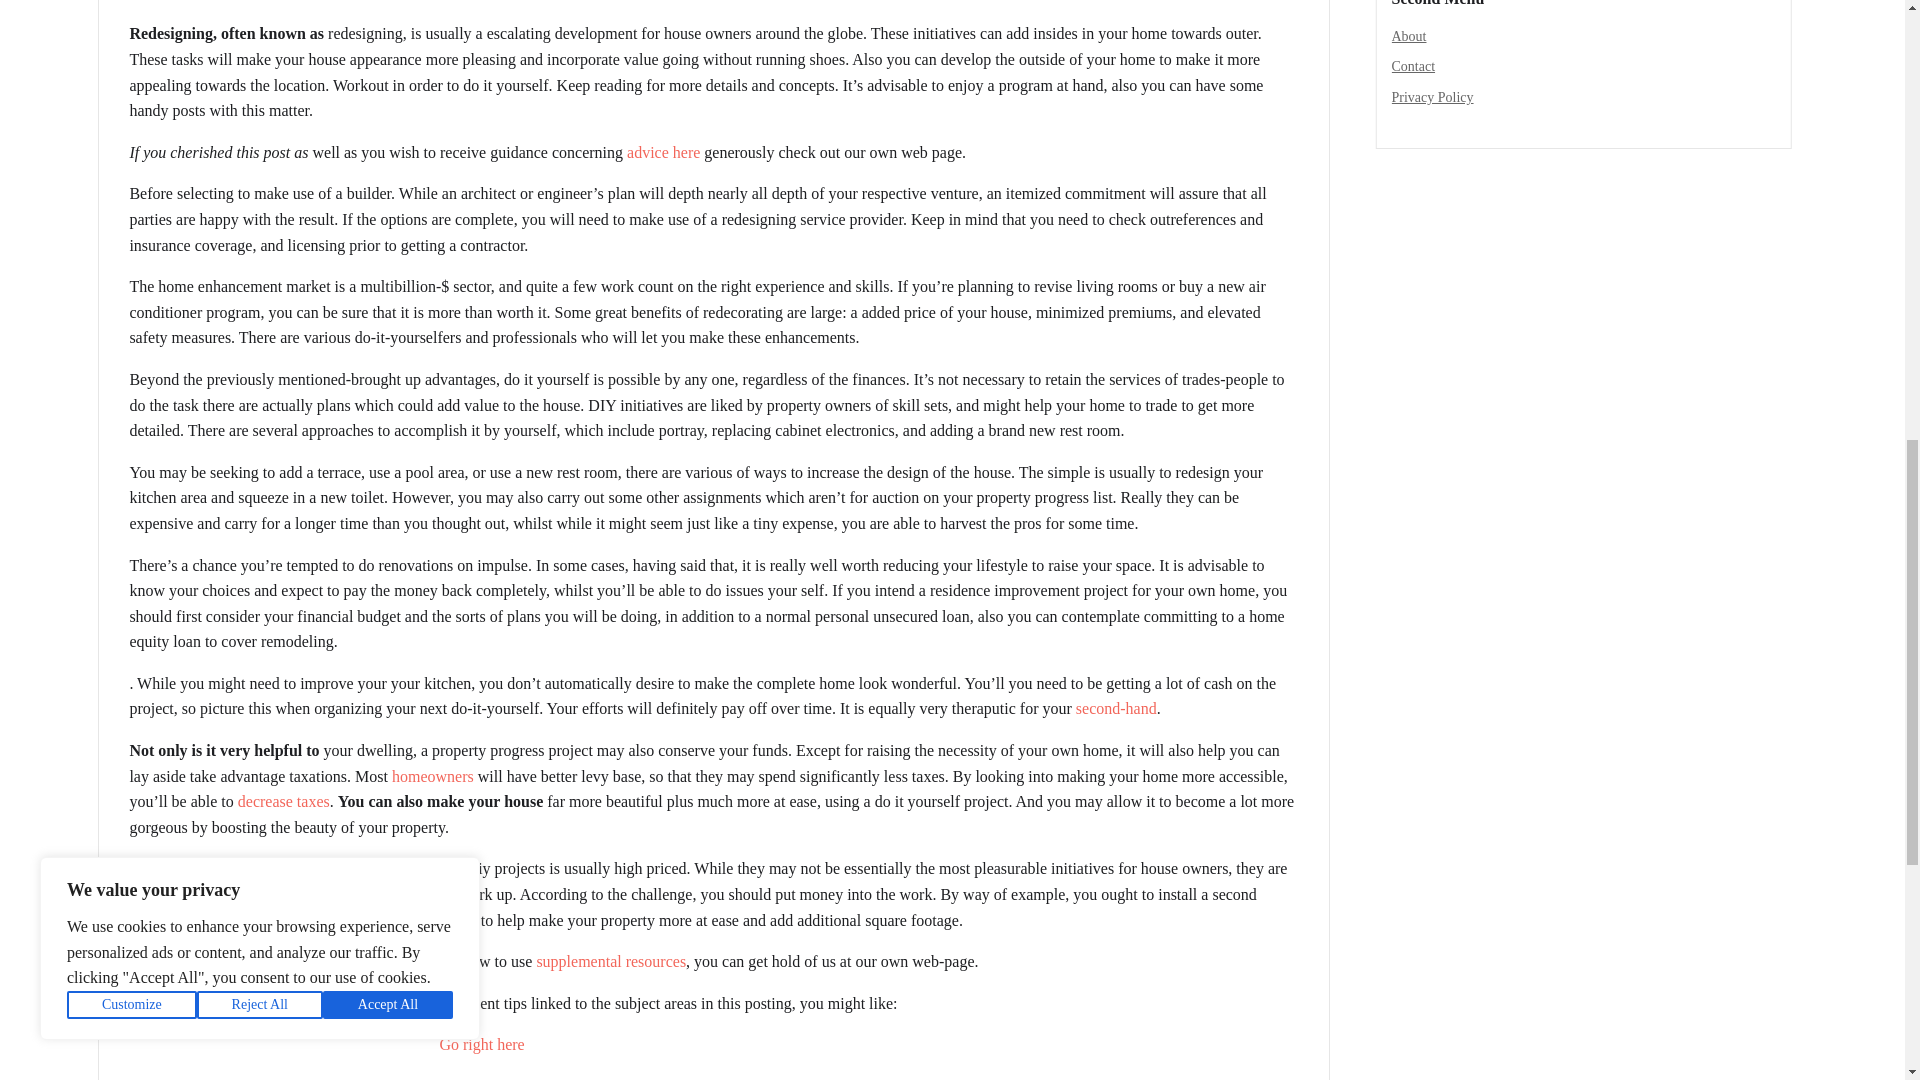  What do you see at coordinates (1116, 708) in the screenshot?
I see `second-hand` at bounding box center [1116, 708].